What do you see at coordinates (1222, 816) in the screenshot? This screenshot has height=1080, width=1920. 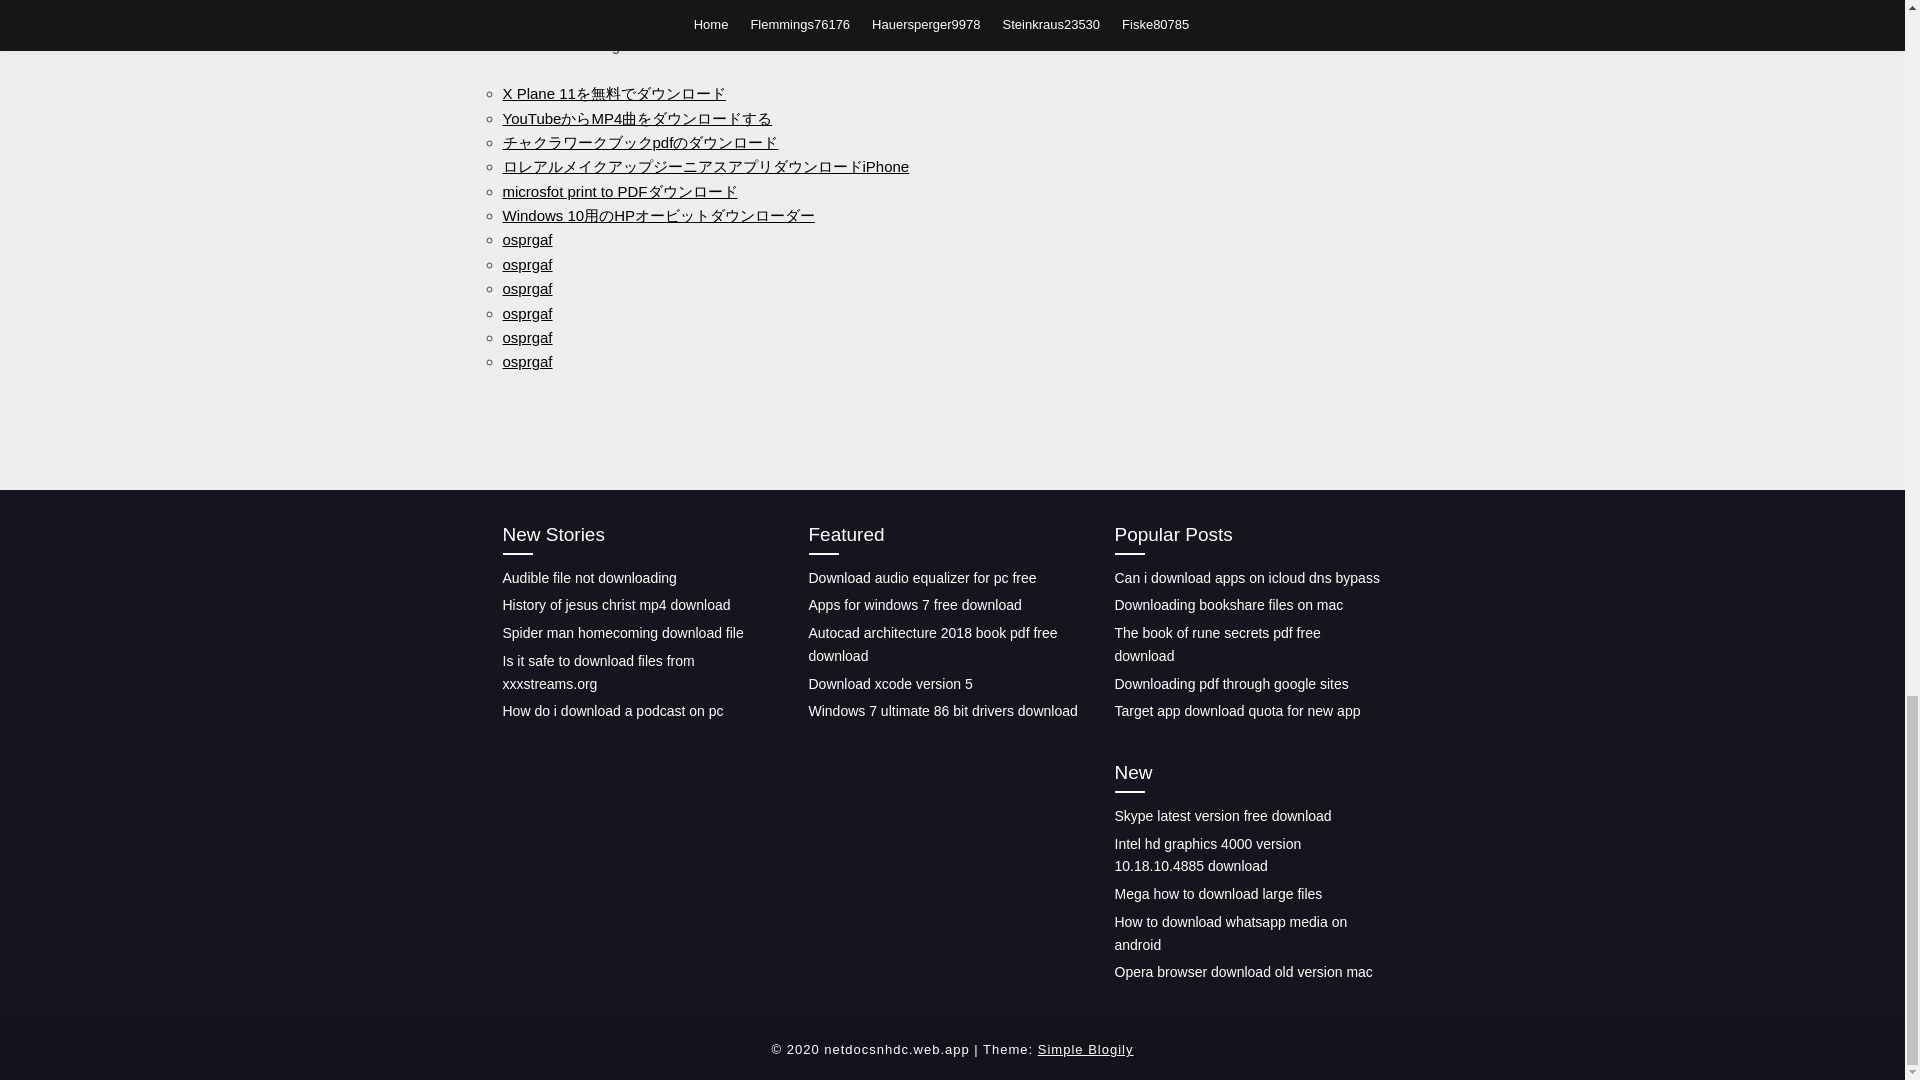 I see `Skype latest version free download` at bounding box center [1222, 816].